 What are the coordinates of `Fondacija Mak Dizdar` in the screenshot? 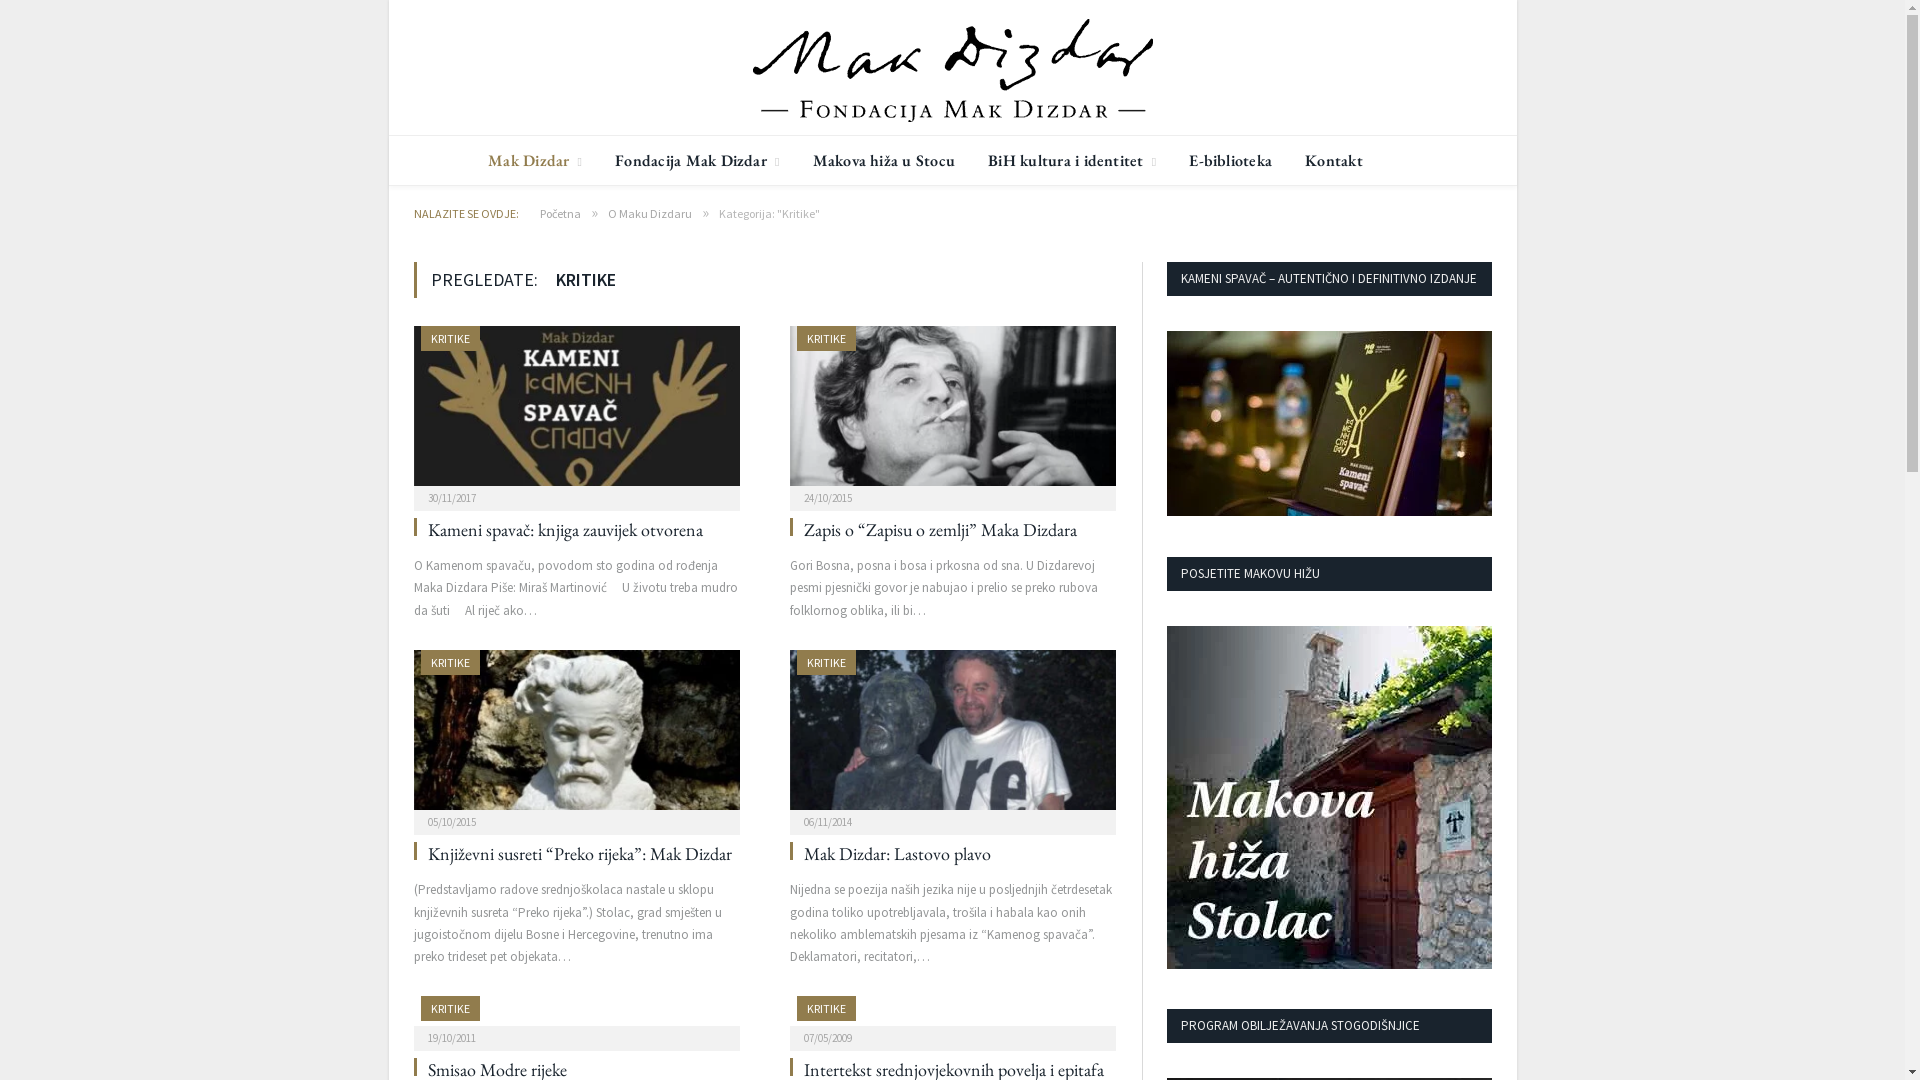 It's located at (952, 67).